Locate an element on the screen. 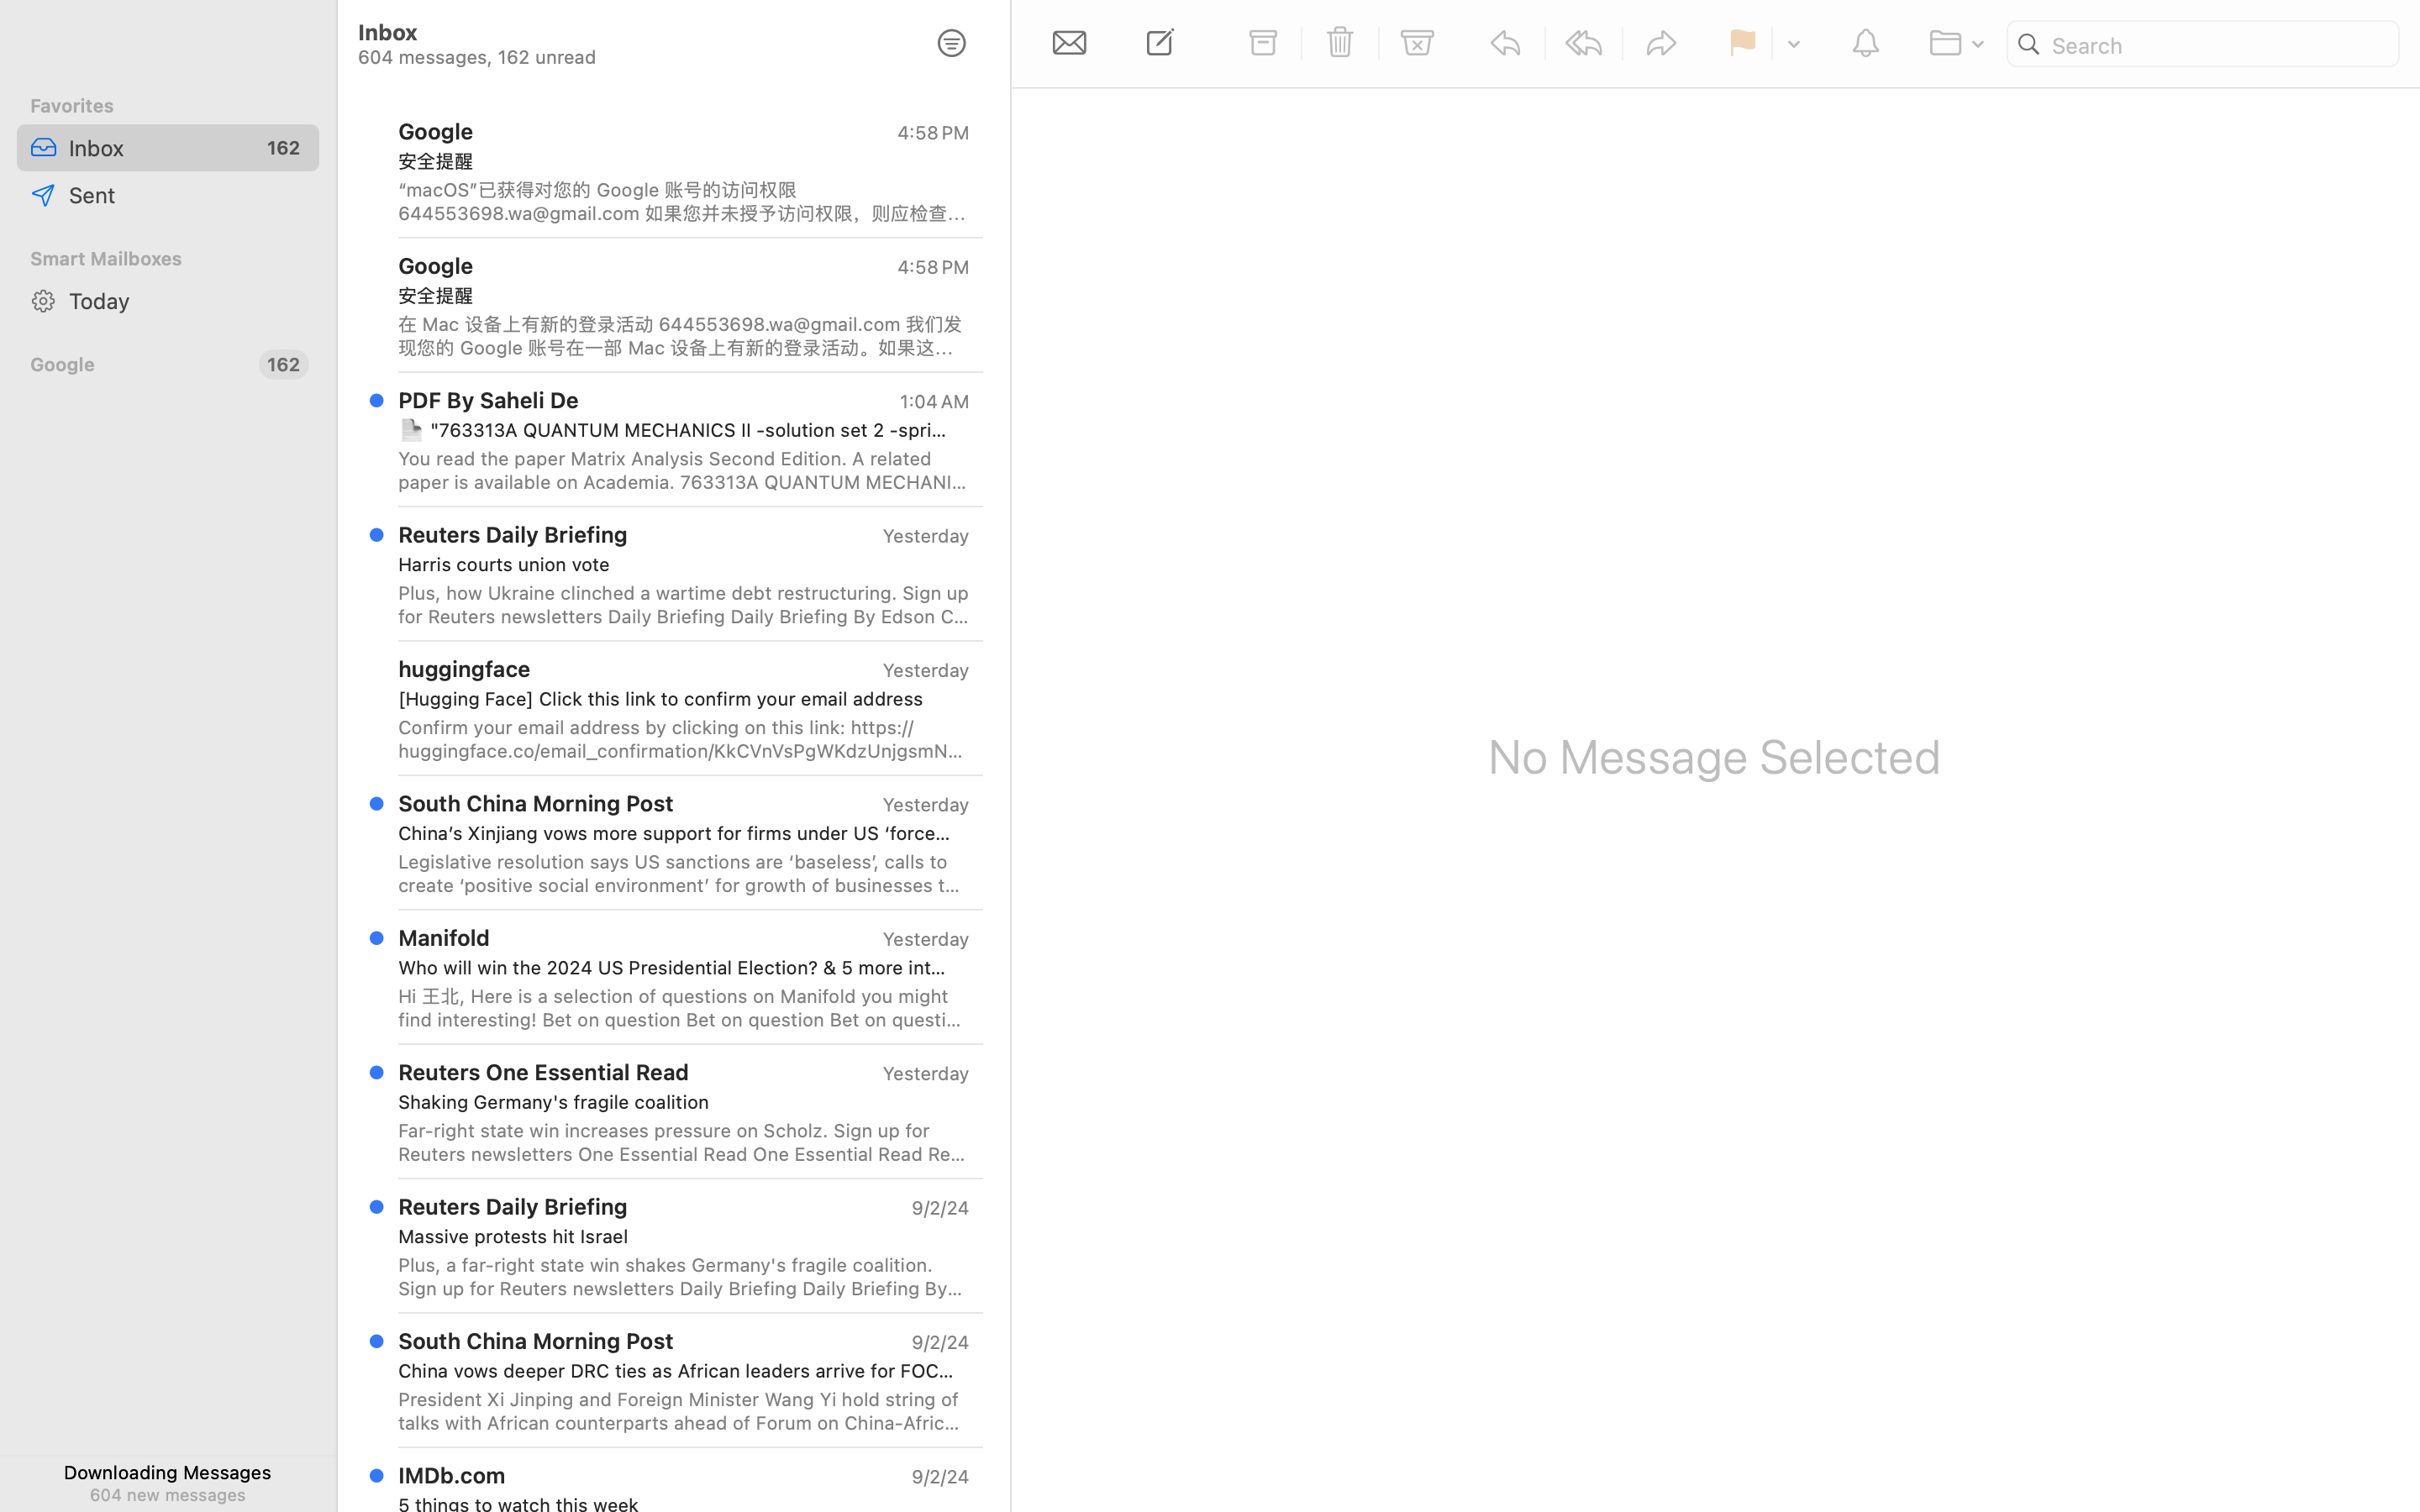  [Hugging Face] Click this link to confirm your email address is located at coordinates (677, 699).